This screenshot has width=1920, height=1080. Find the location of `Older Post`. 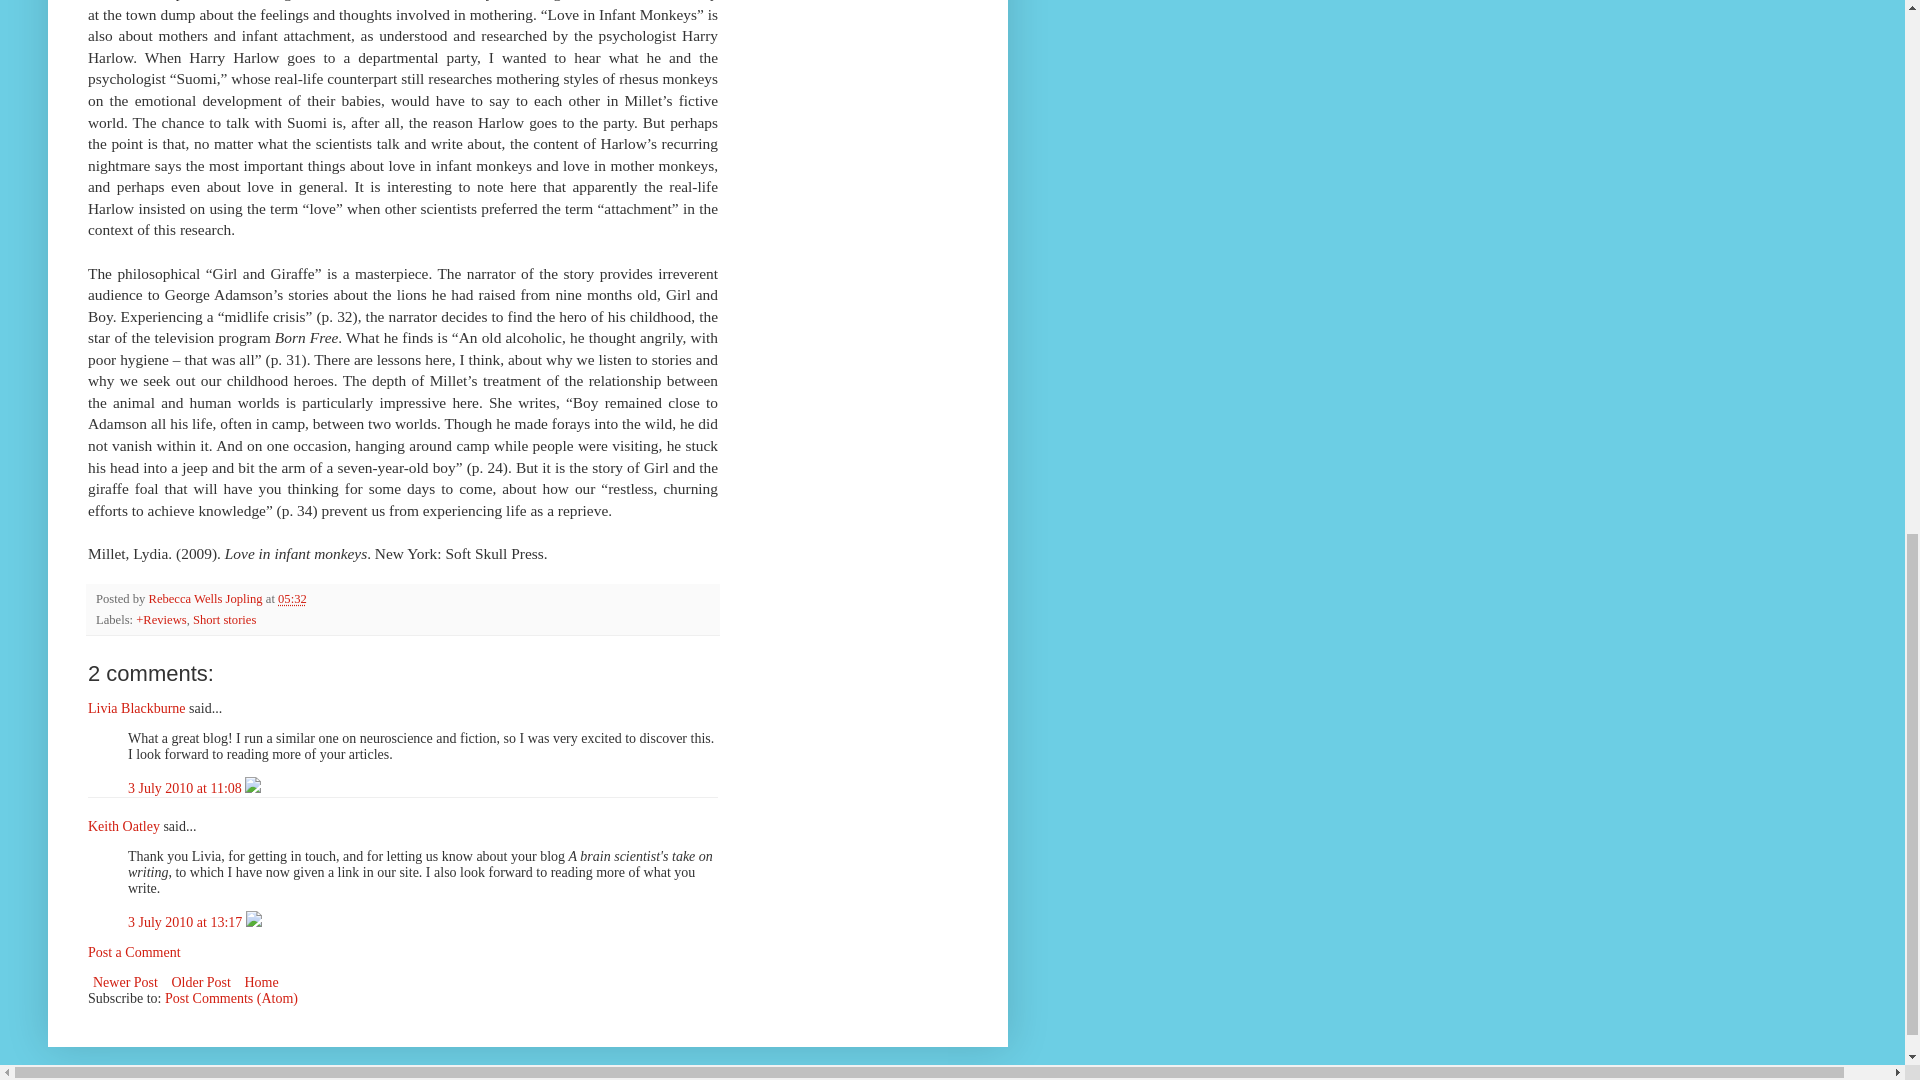

Older Post is located at coordinates (200, 982).